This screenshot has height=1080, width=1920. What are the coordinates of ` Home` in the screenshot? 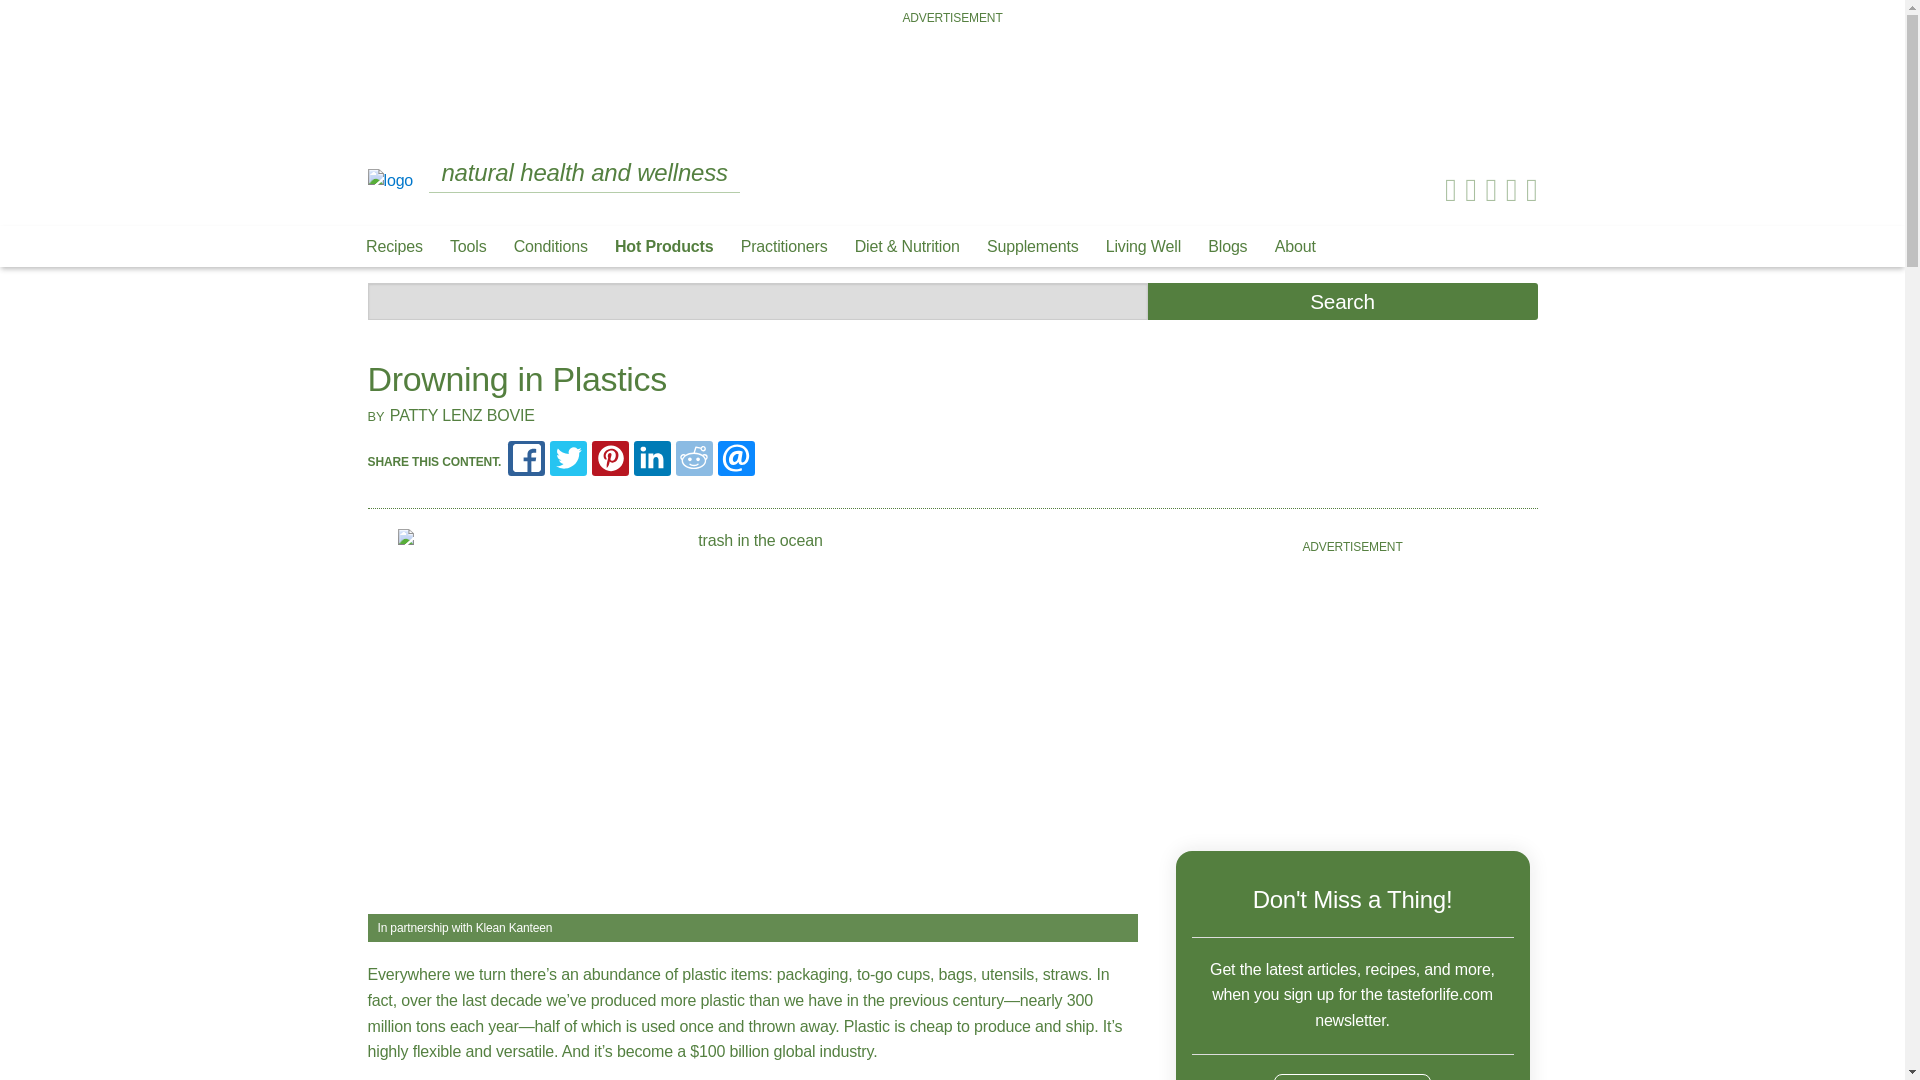 It's located at (391, 180).